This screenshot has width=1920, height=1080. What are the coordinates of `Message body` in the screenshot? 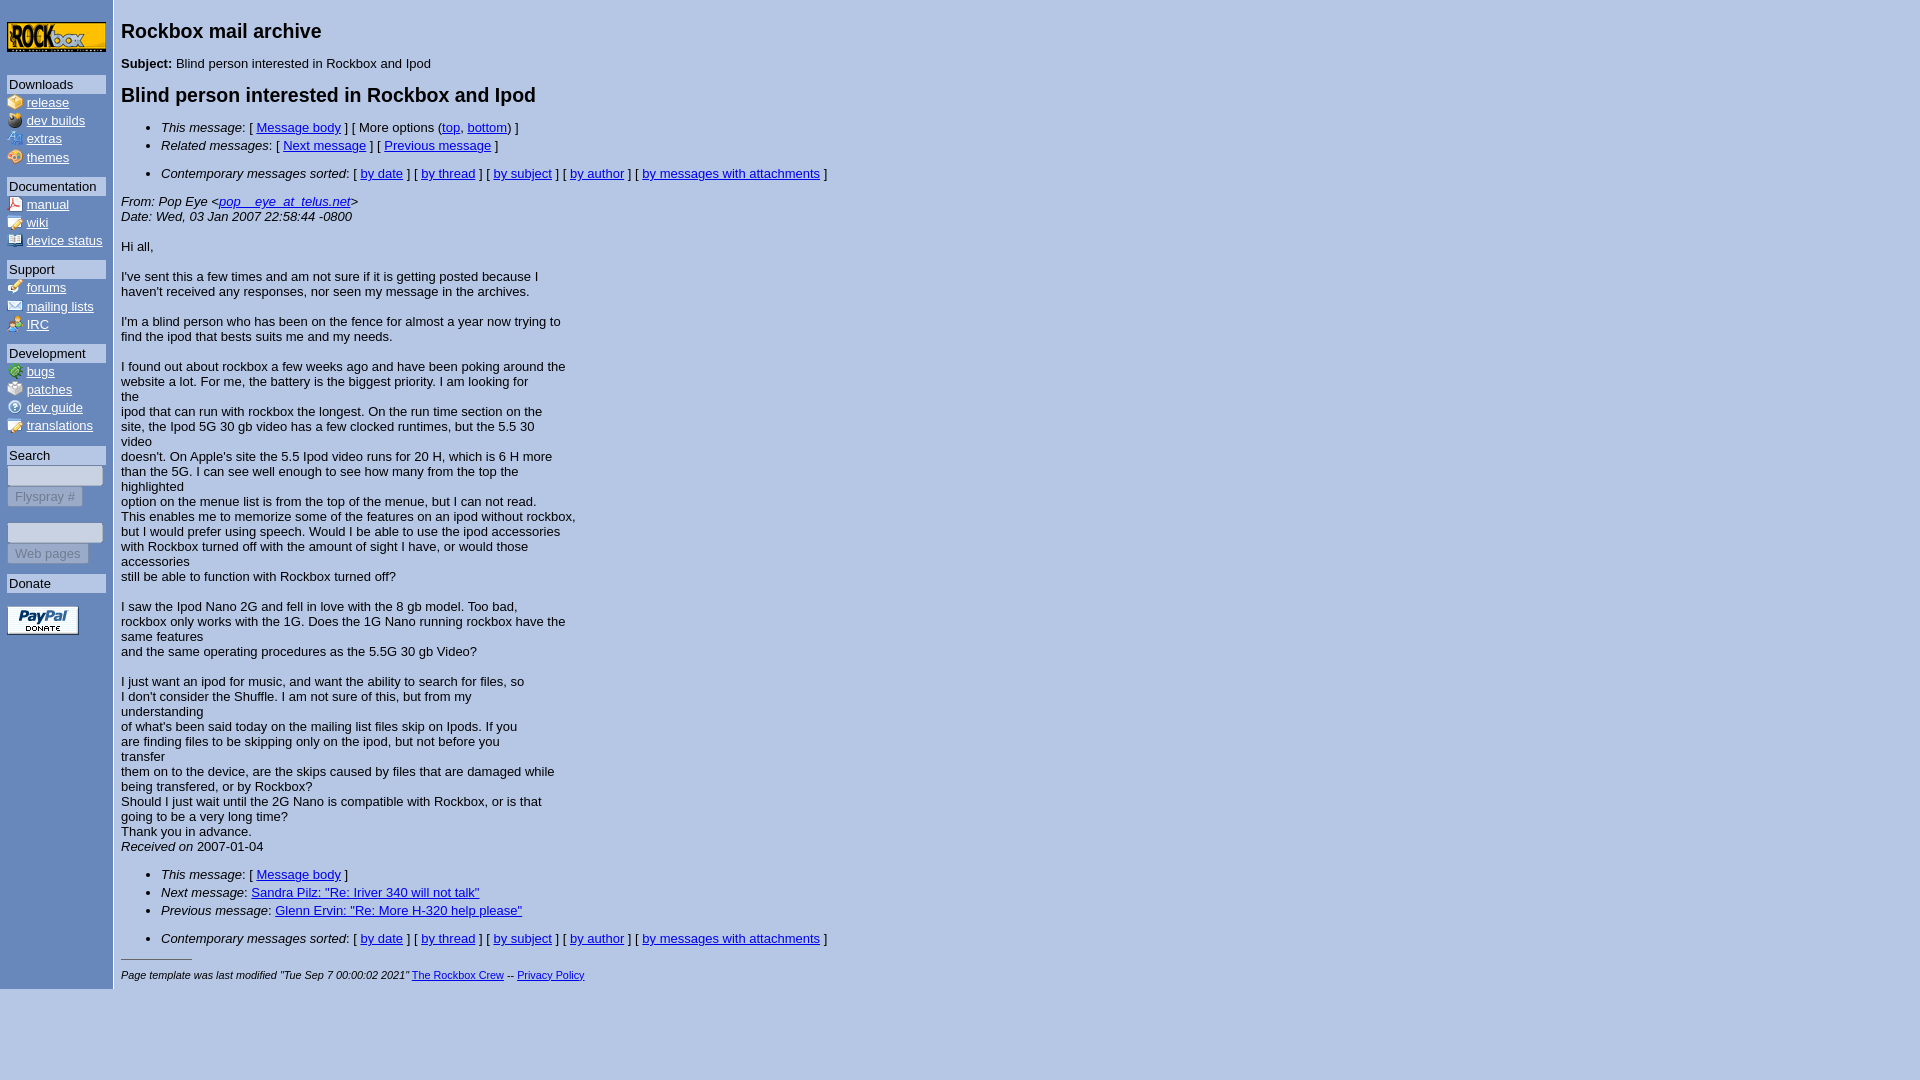 It's located at (298, 127).